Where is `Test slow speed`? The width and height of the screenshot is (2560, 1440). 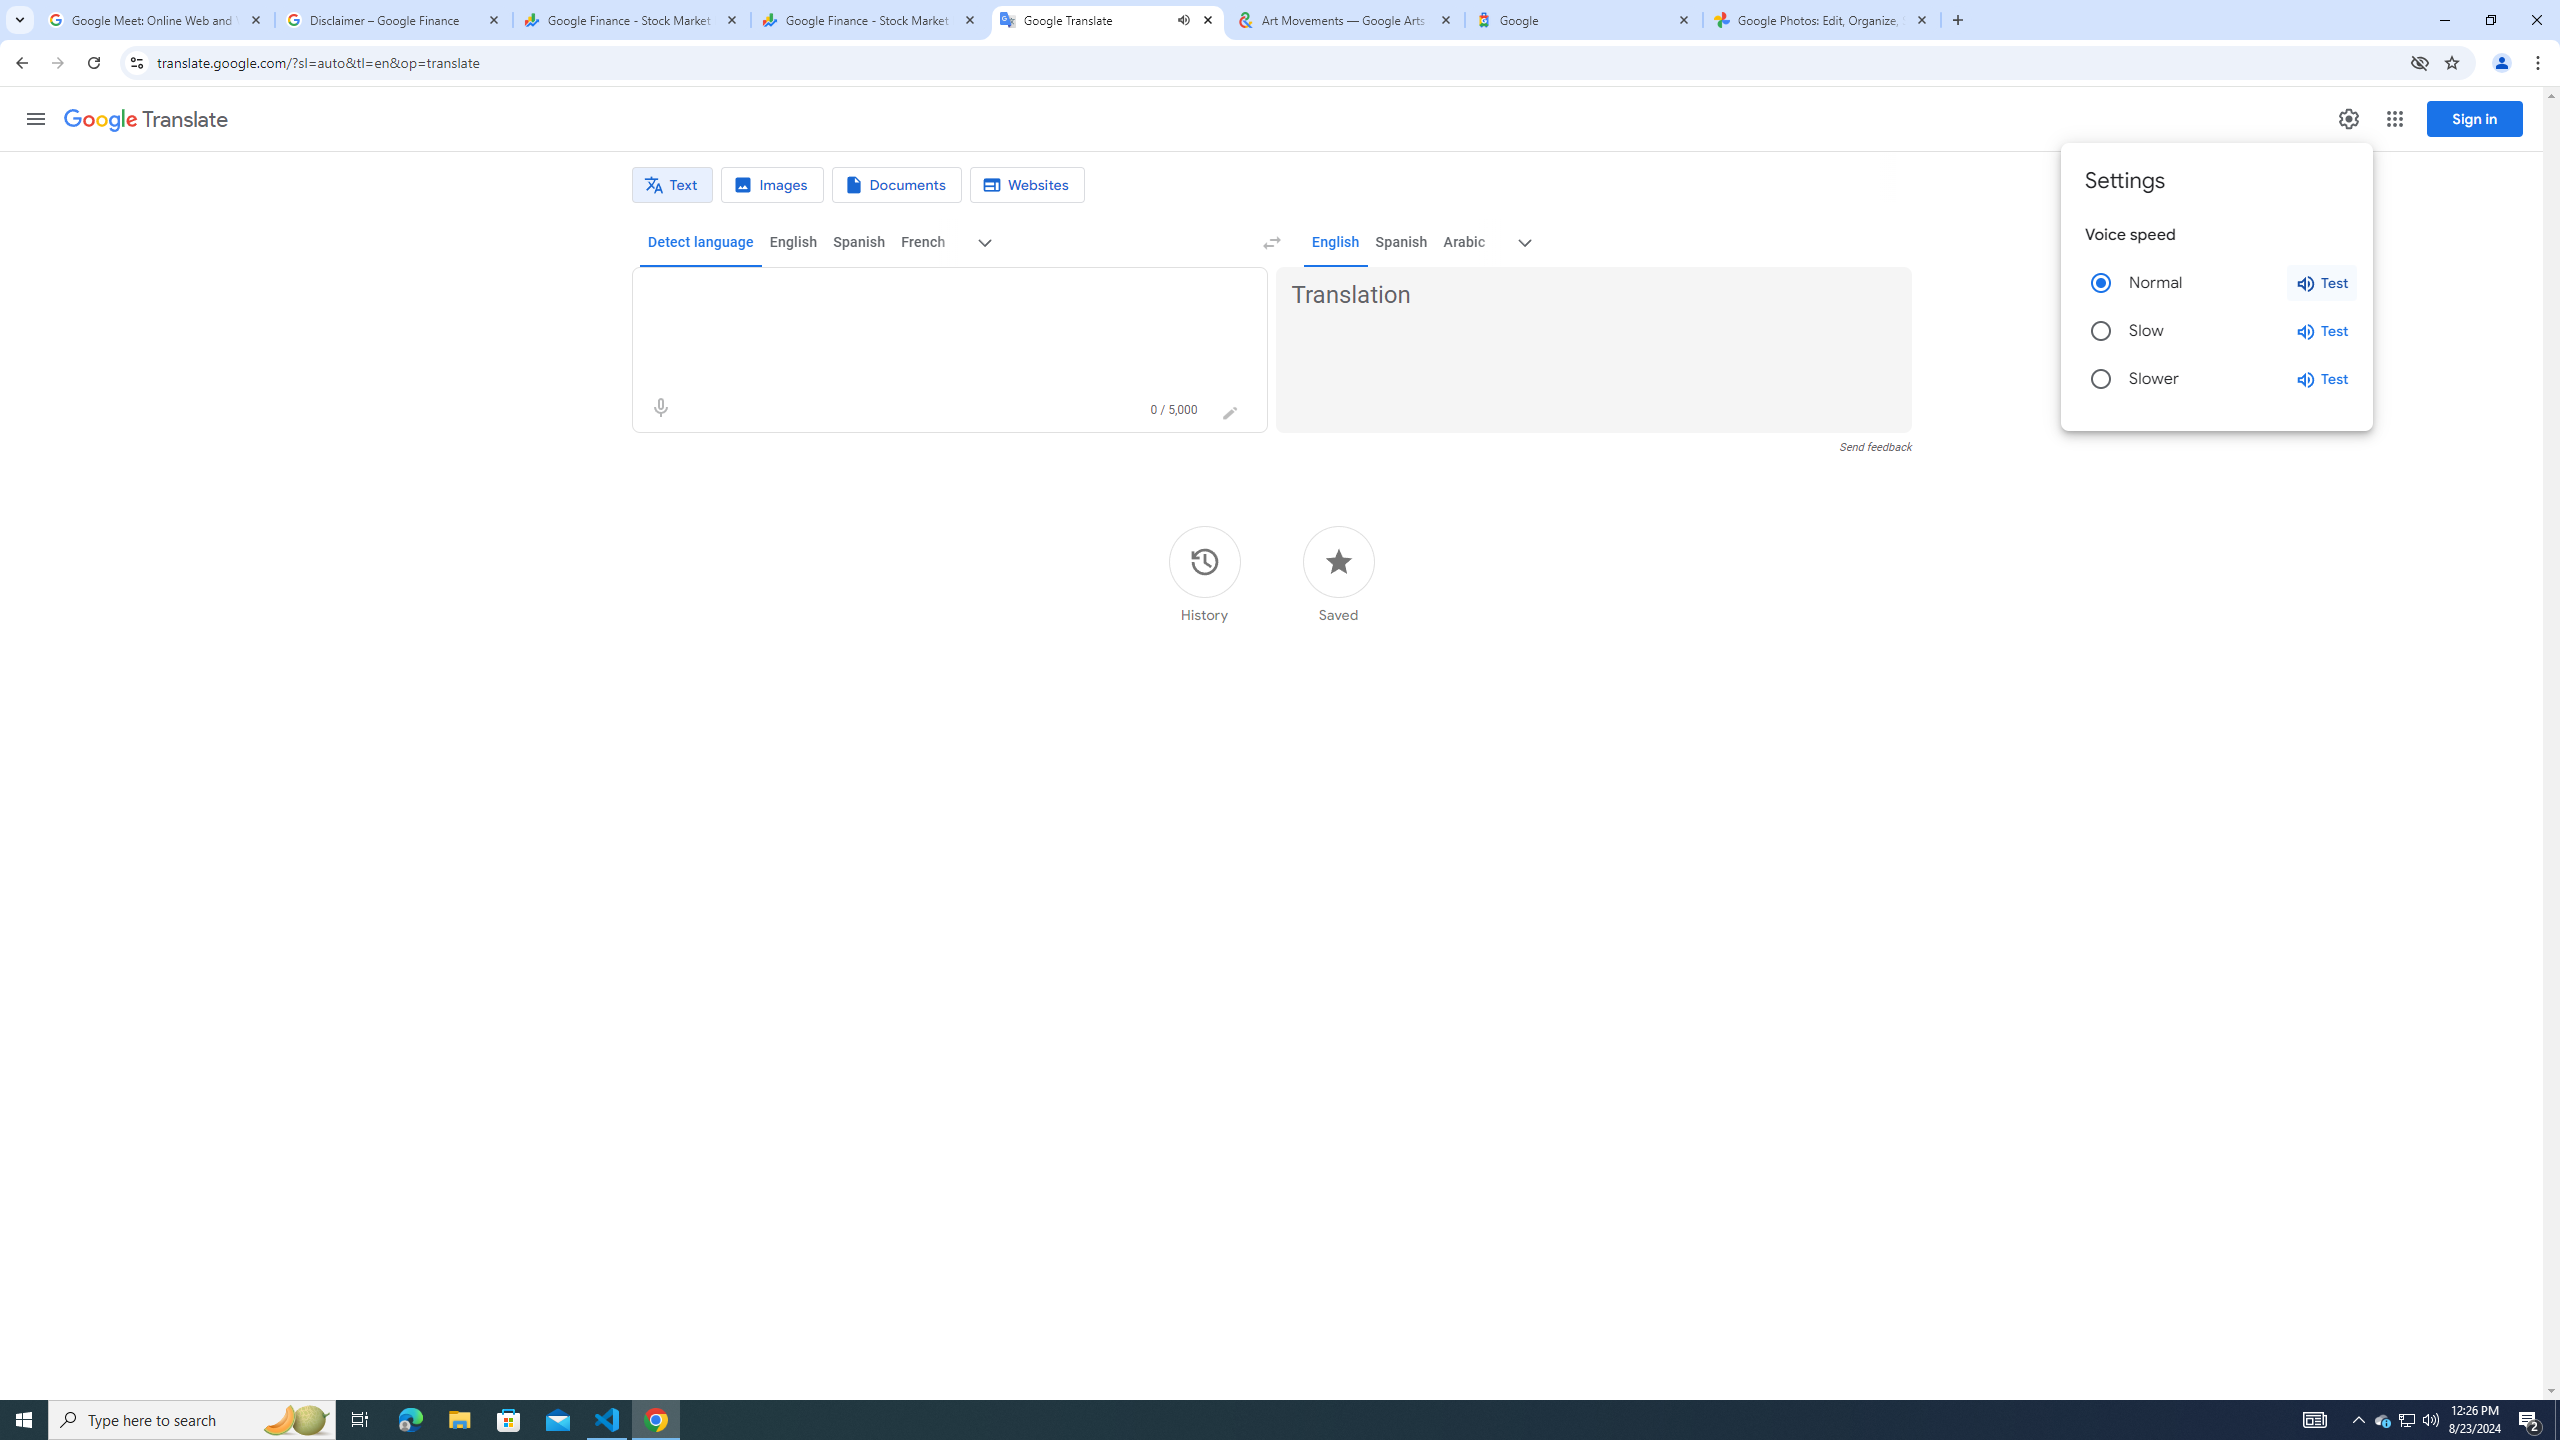
Test slow speed is located at coordinates (2322, 330).